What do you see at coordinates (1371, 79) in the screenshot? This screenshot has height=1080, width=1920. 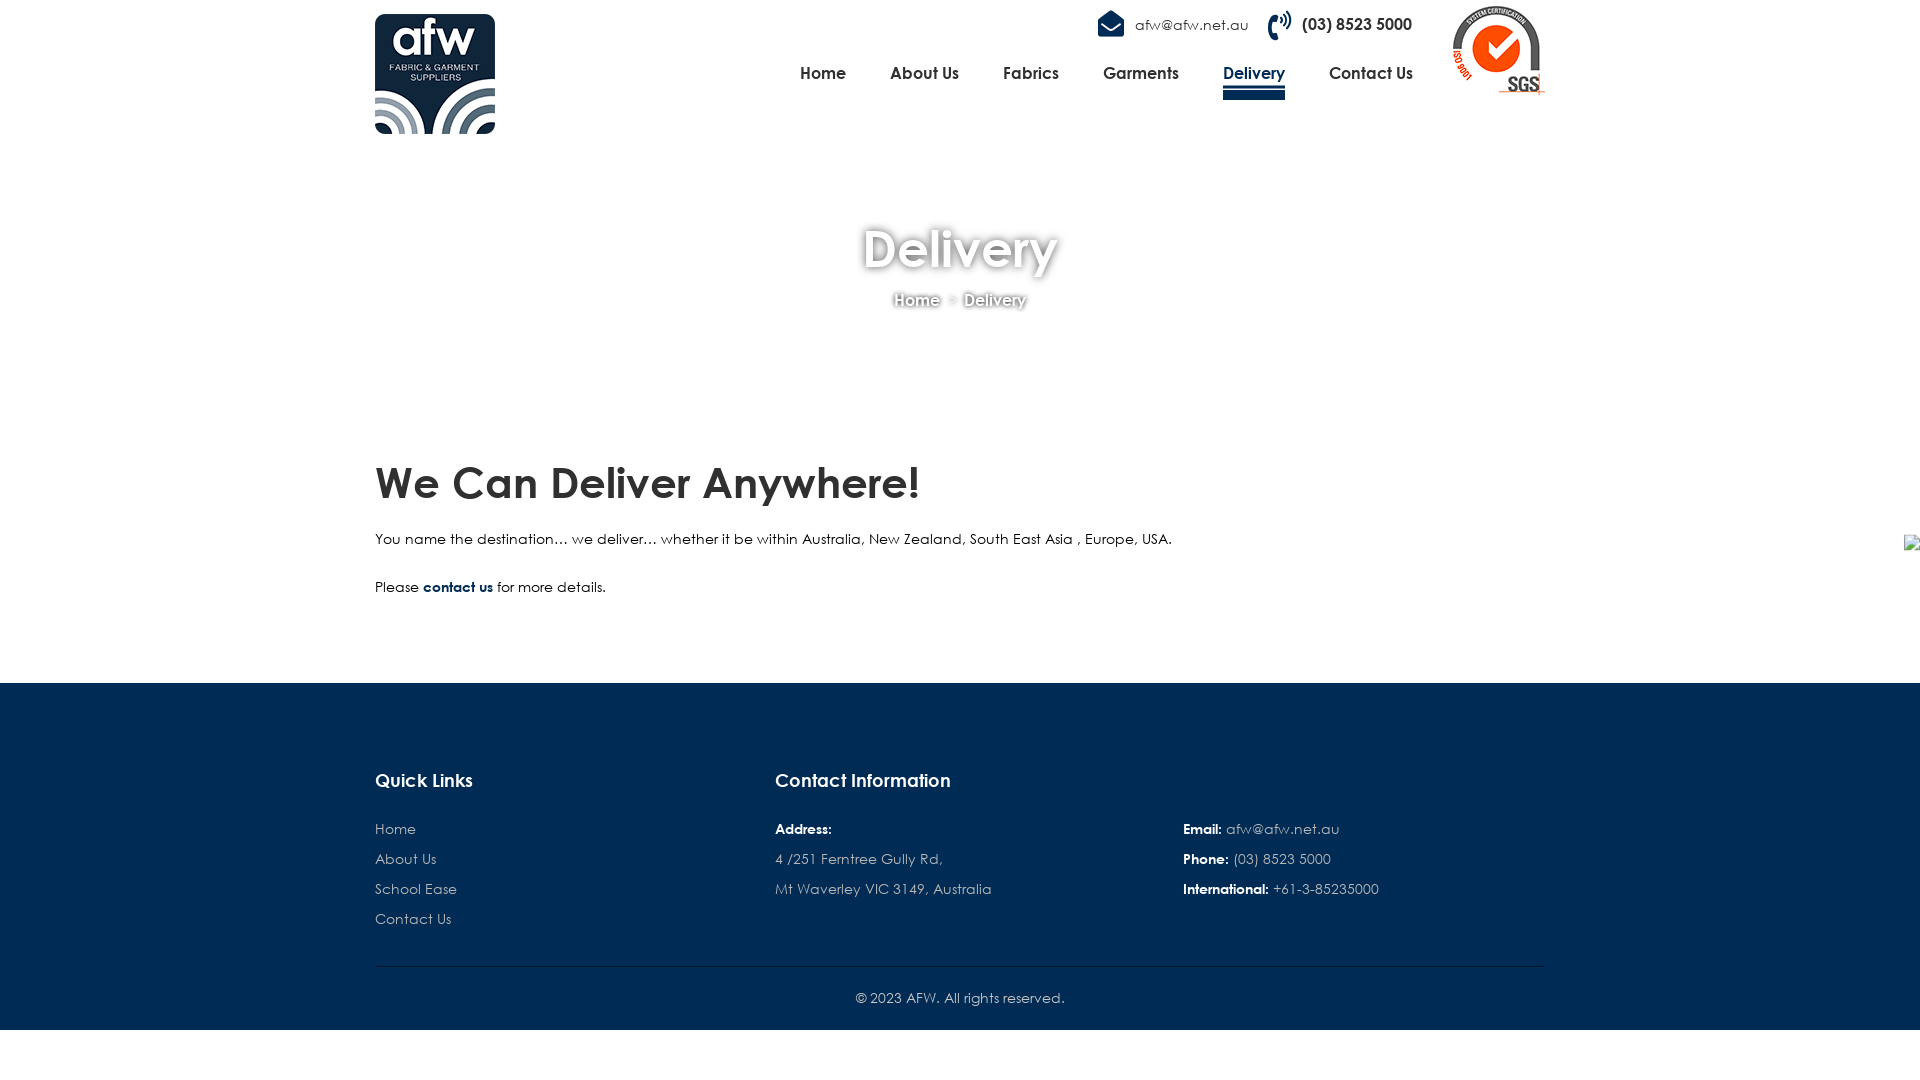 I see `Contact Us` at bounding box center [1371, 79].